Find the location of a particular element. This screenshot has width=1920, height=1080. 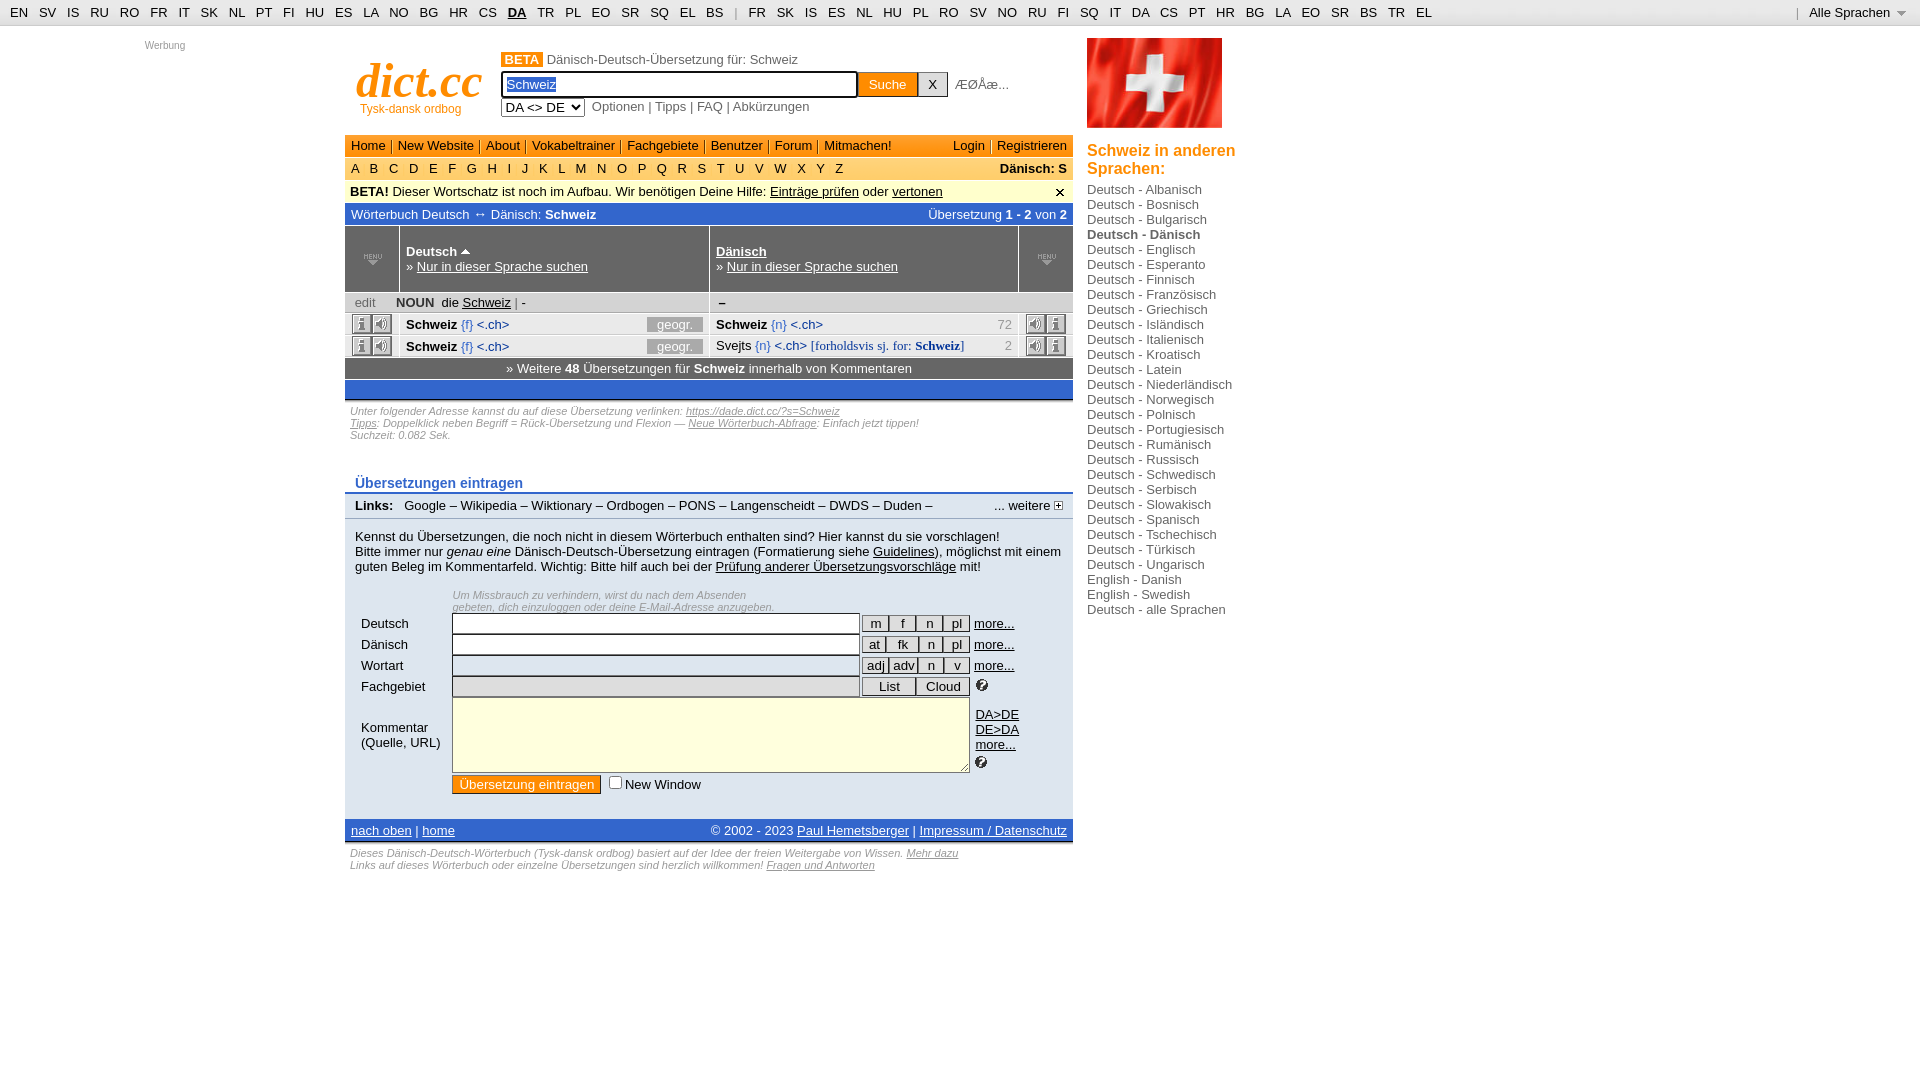

M is located at coordinates (581, 168).